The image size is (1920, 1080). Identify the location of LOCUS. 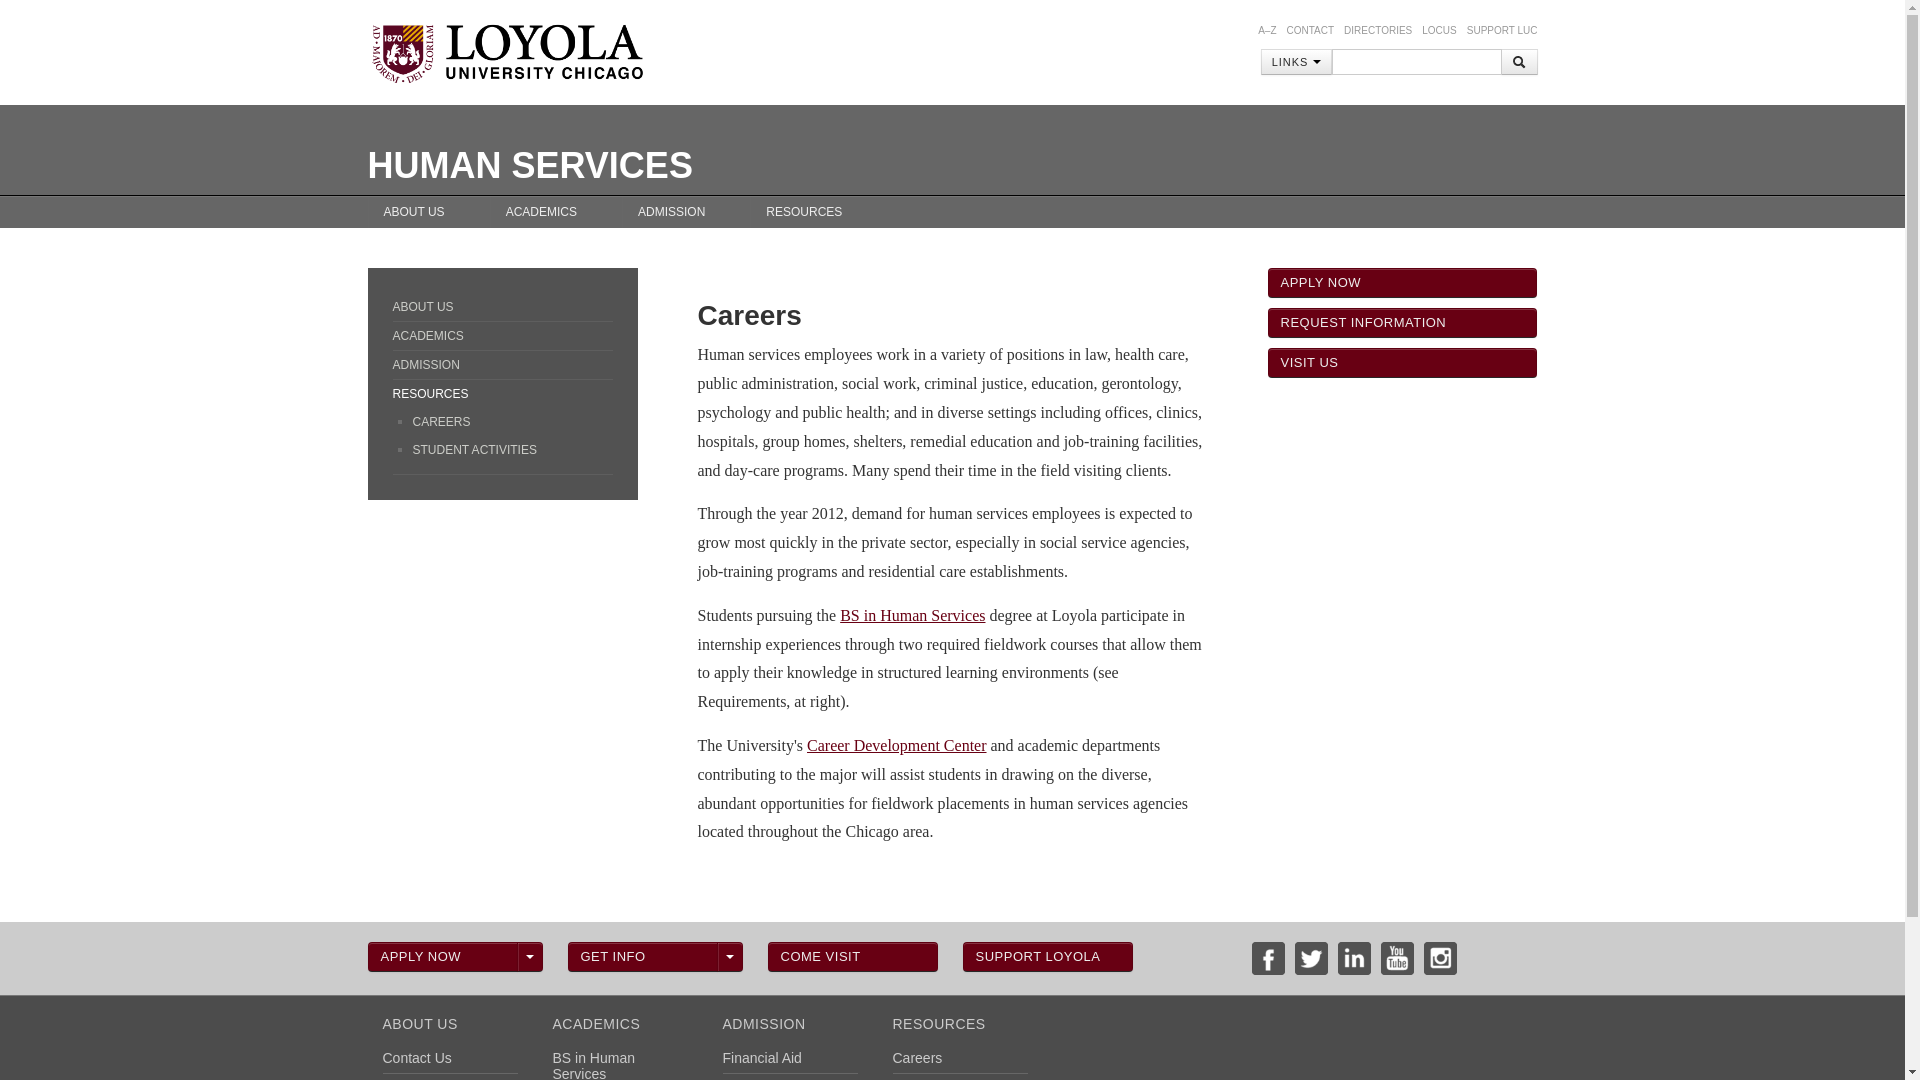
(1438, 30).